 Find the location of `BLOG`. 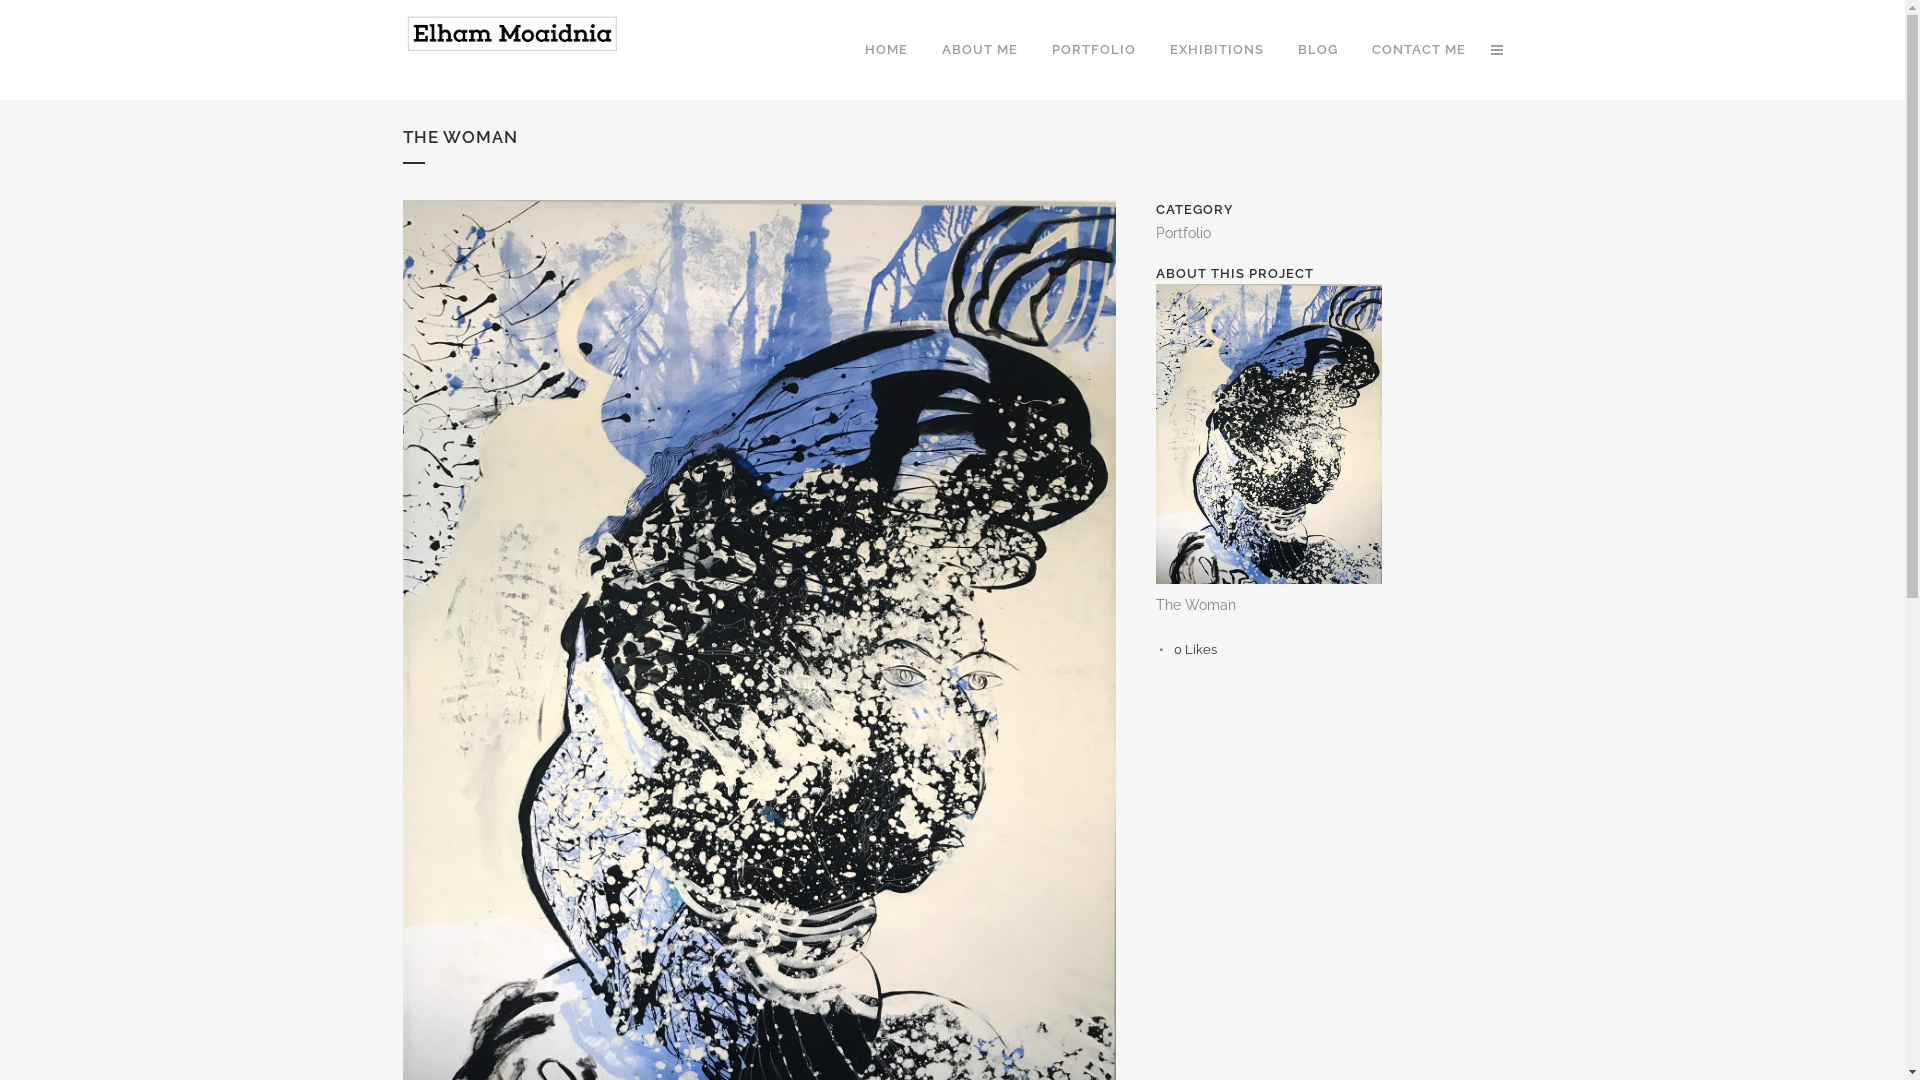

BLOG is located at coordinates (1317, 50).